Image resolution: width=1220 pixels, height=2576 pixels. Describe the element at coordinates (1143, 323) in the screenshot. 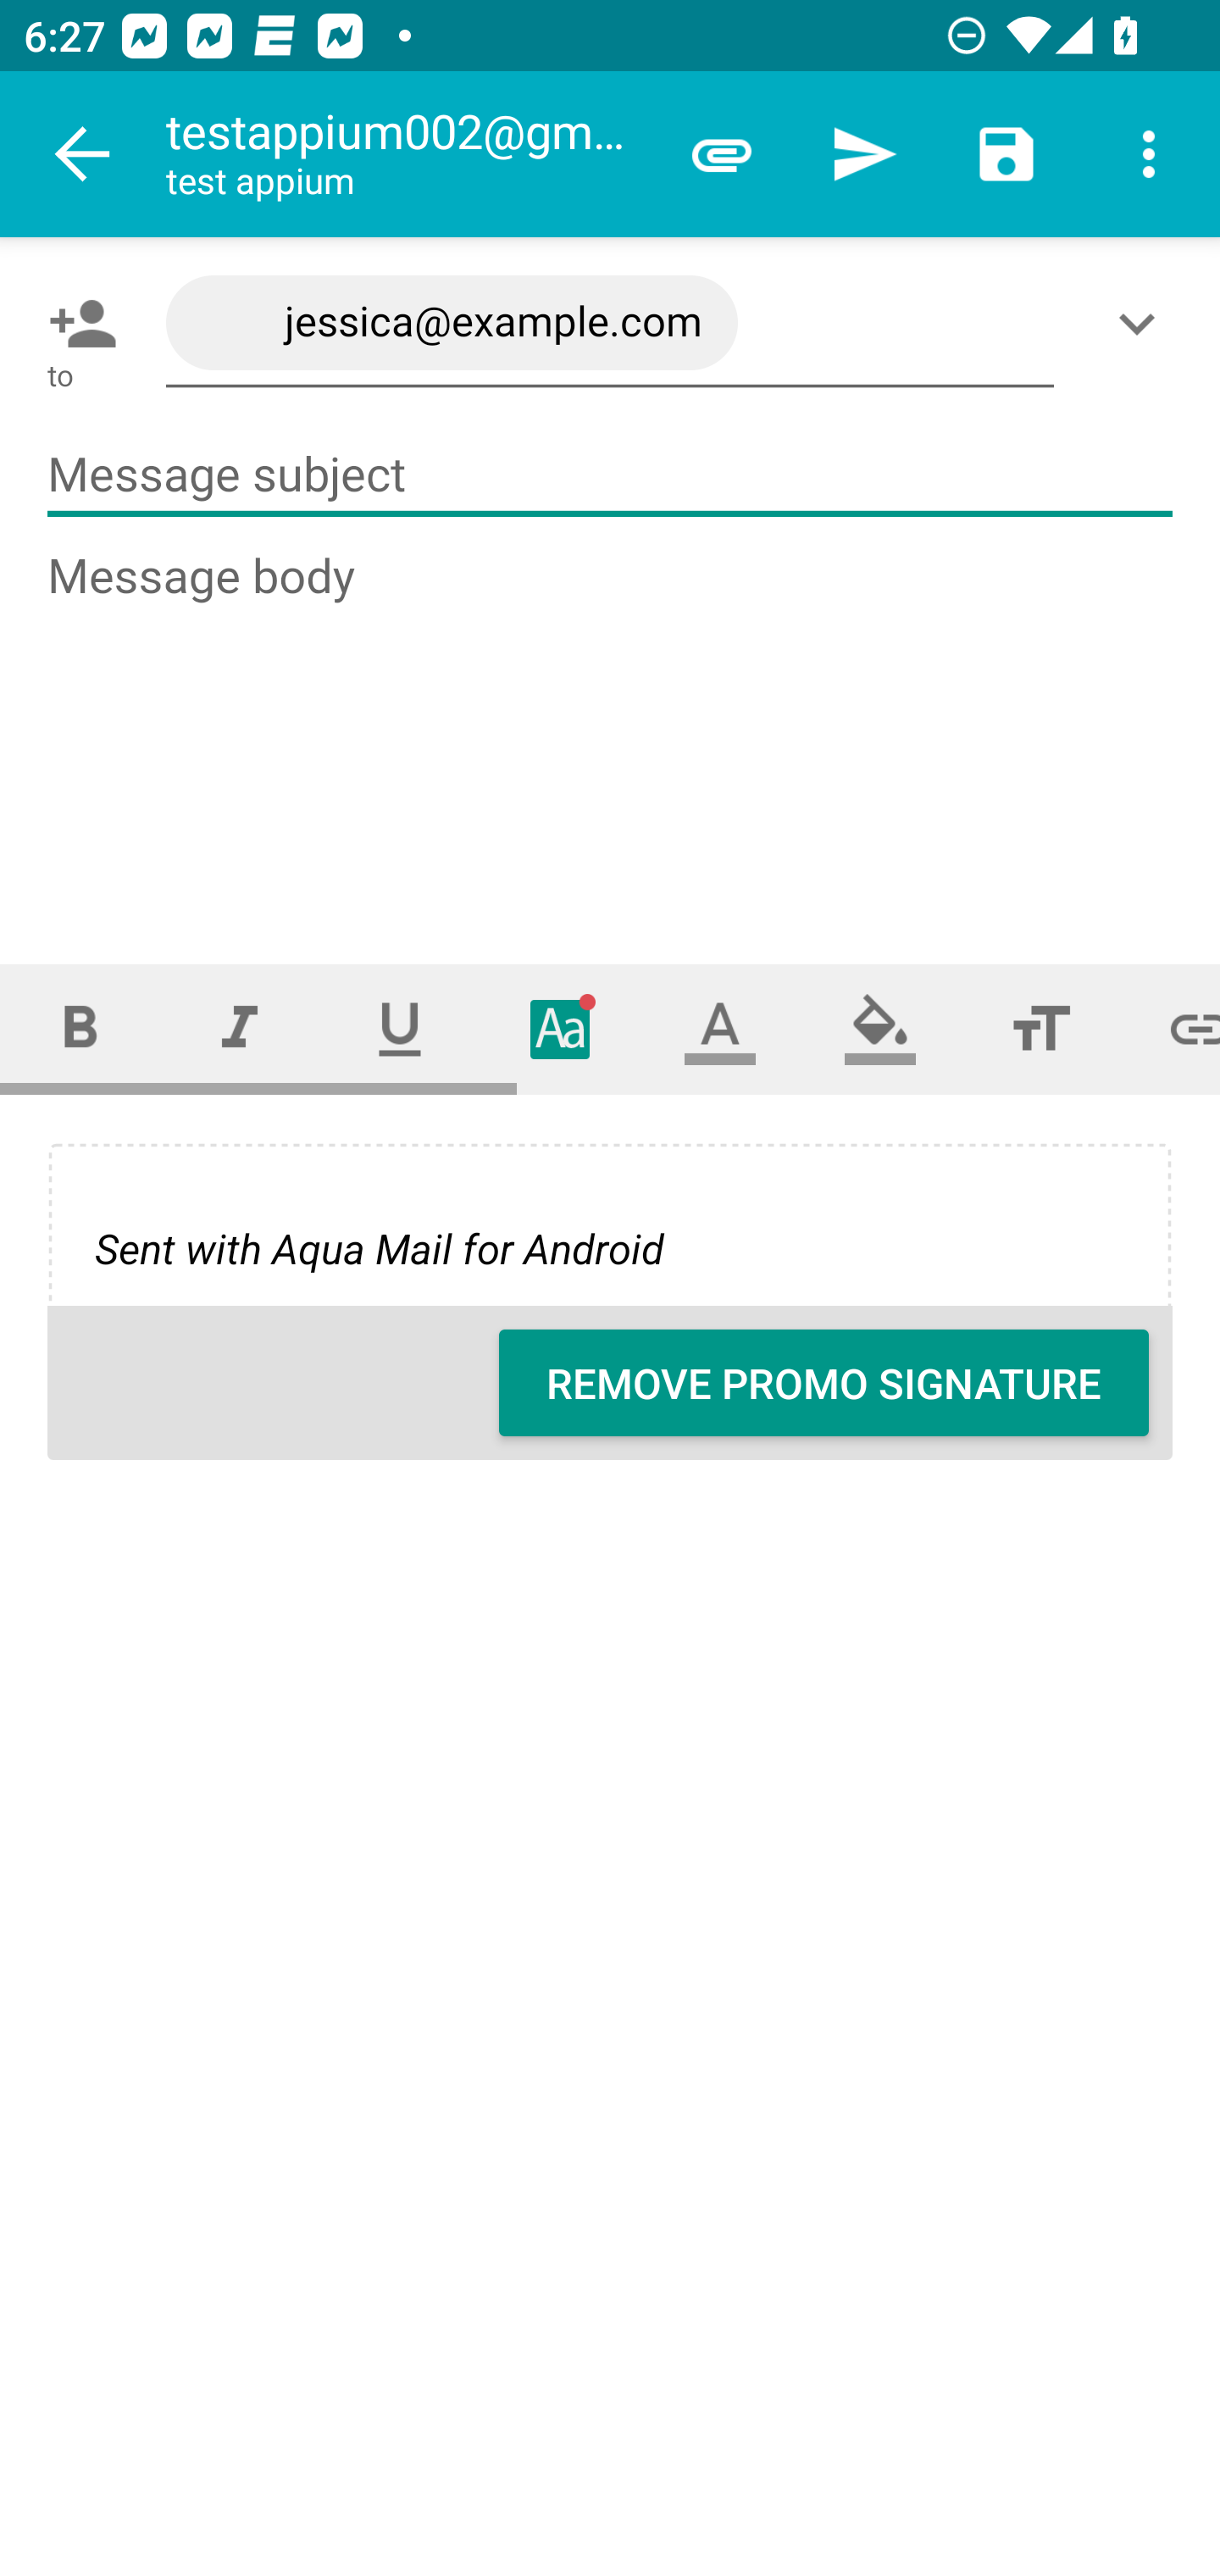

I see `Show/Add CC/BCC` at that location.